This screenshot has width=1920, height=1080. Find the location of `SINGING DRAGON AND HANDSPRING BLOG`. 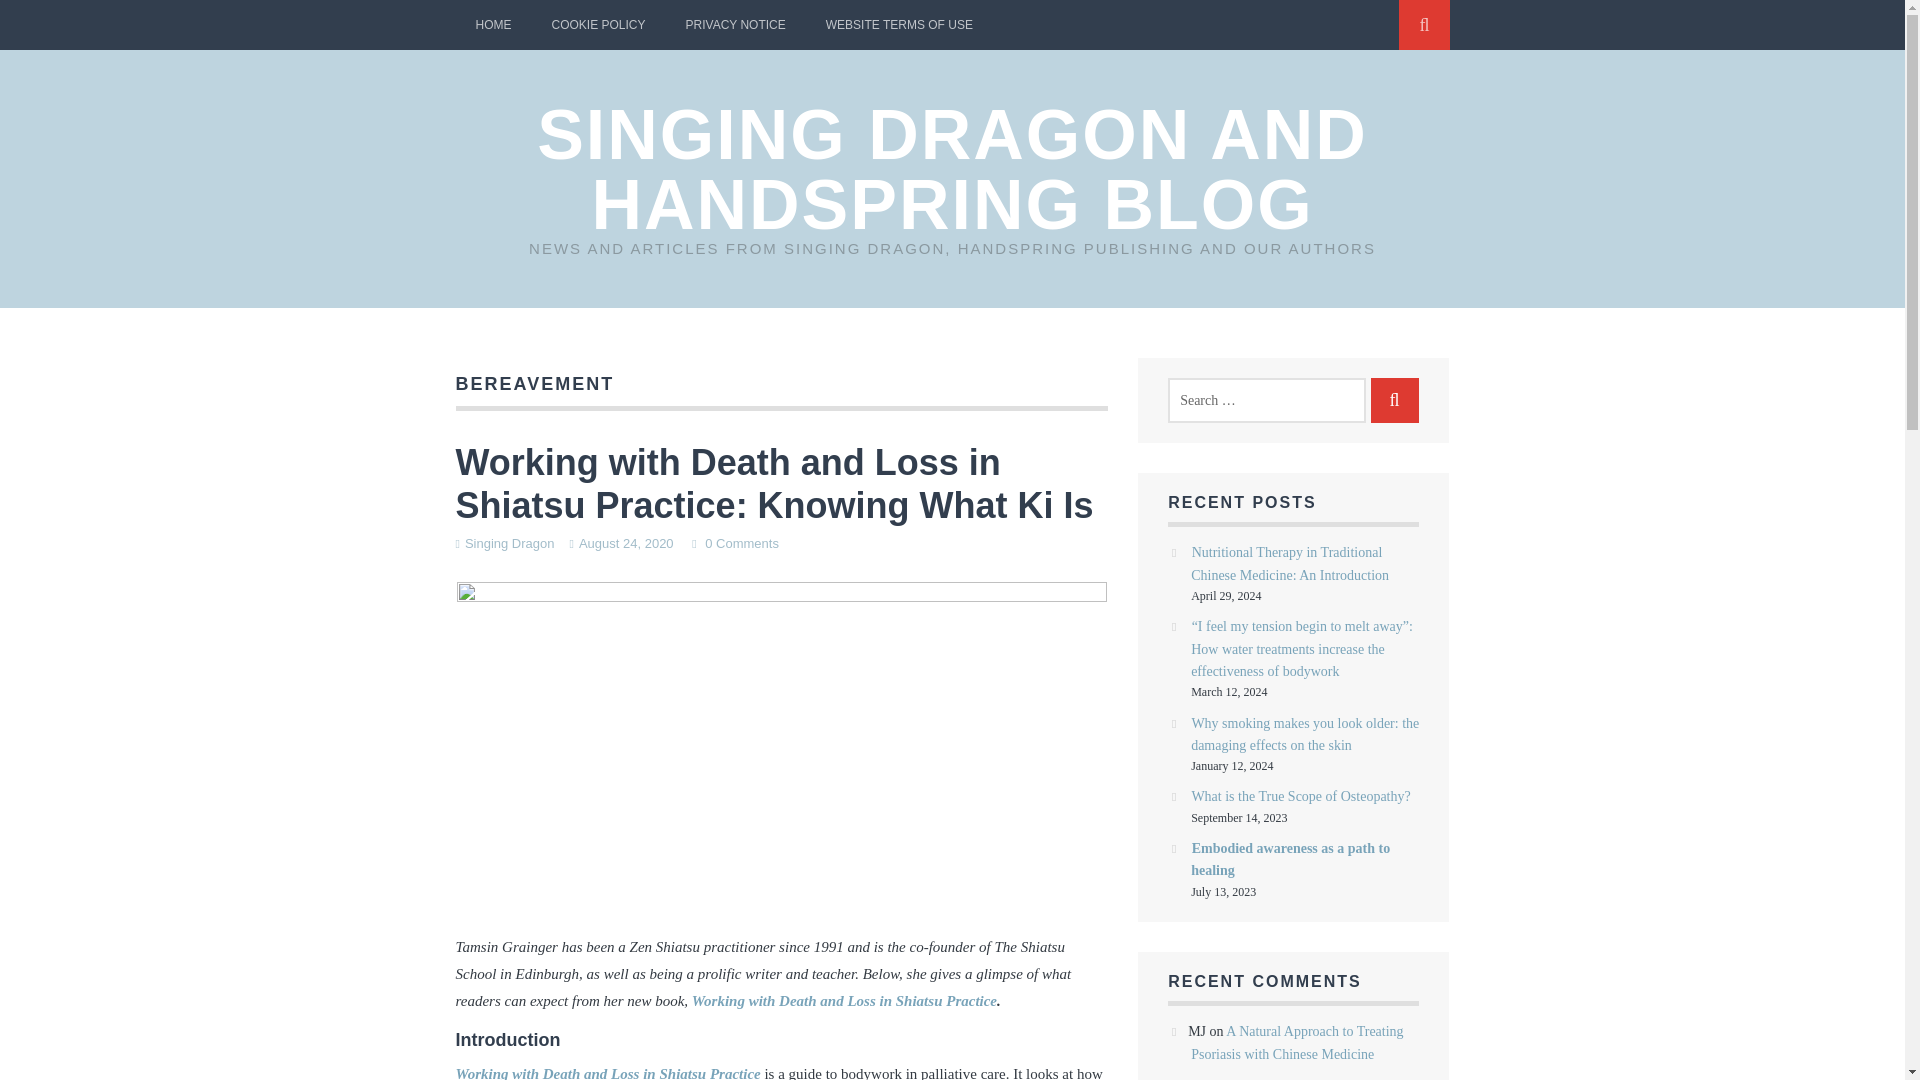

SINGING DRAGON AND HANDSPRING BLOG is located at coordinates (952, 170).